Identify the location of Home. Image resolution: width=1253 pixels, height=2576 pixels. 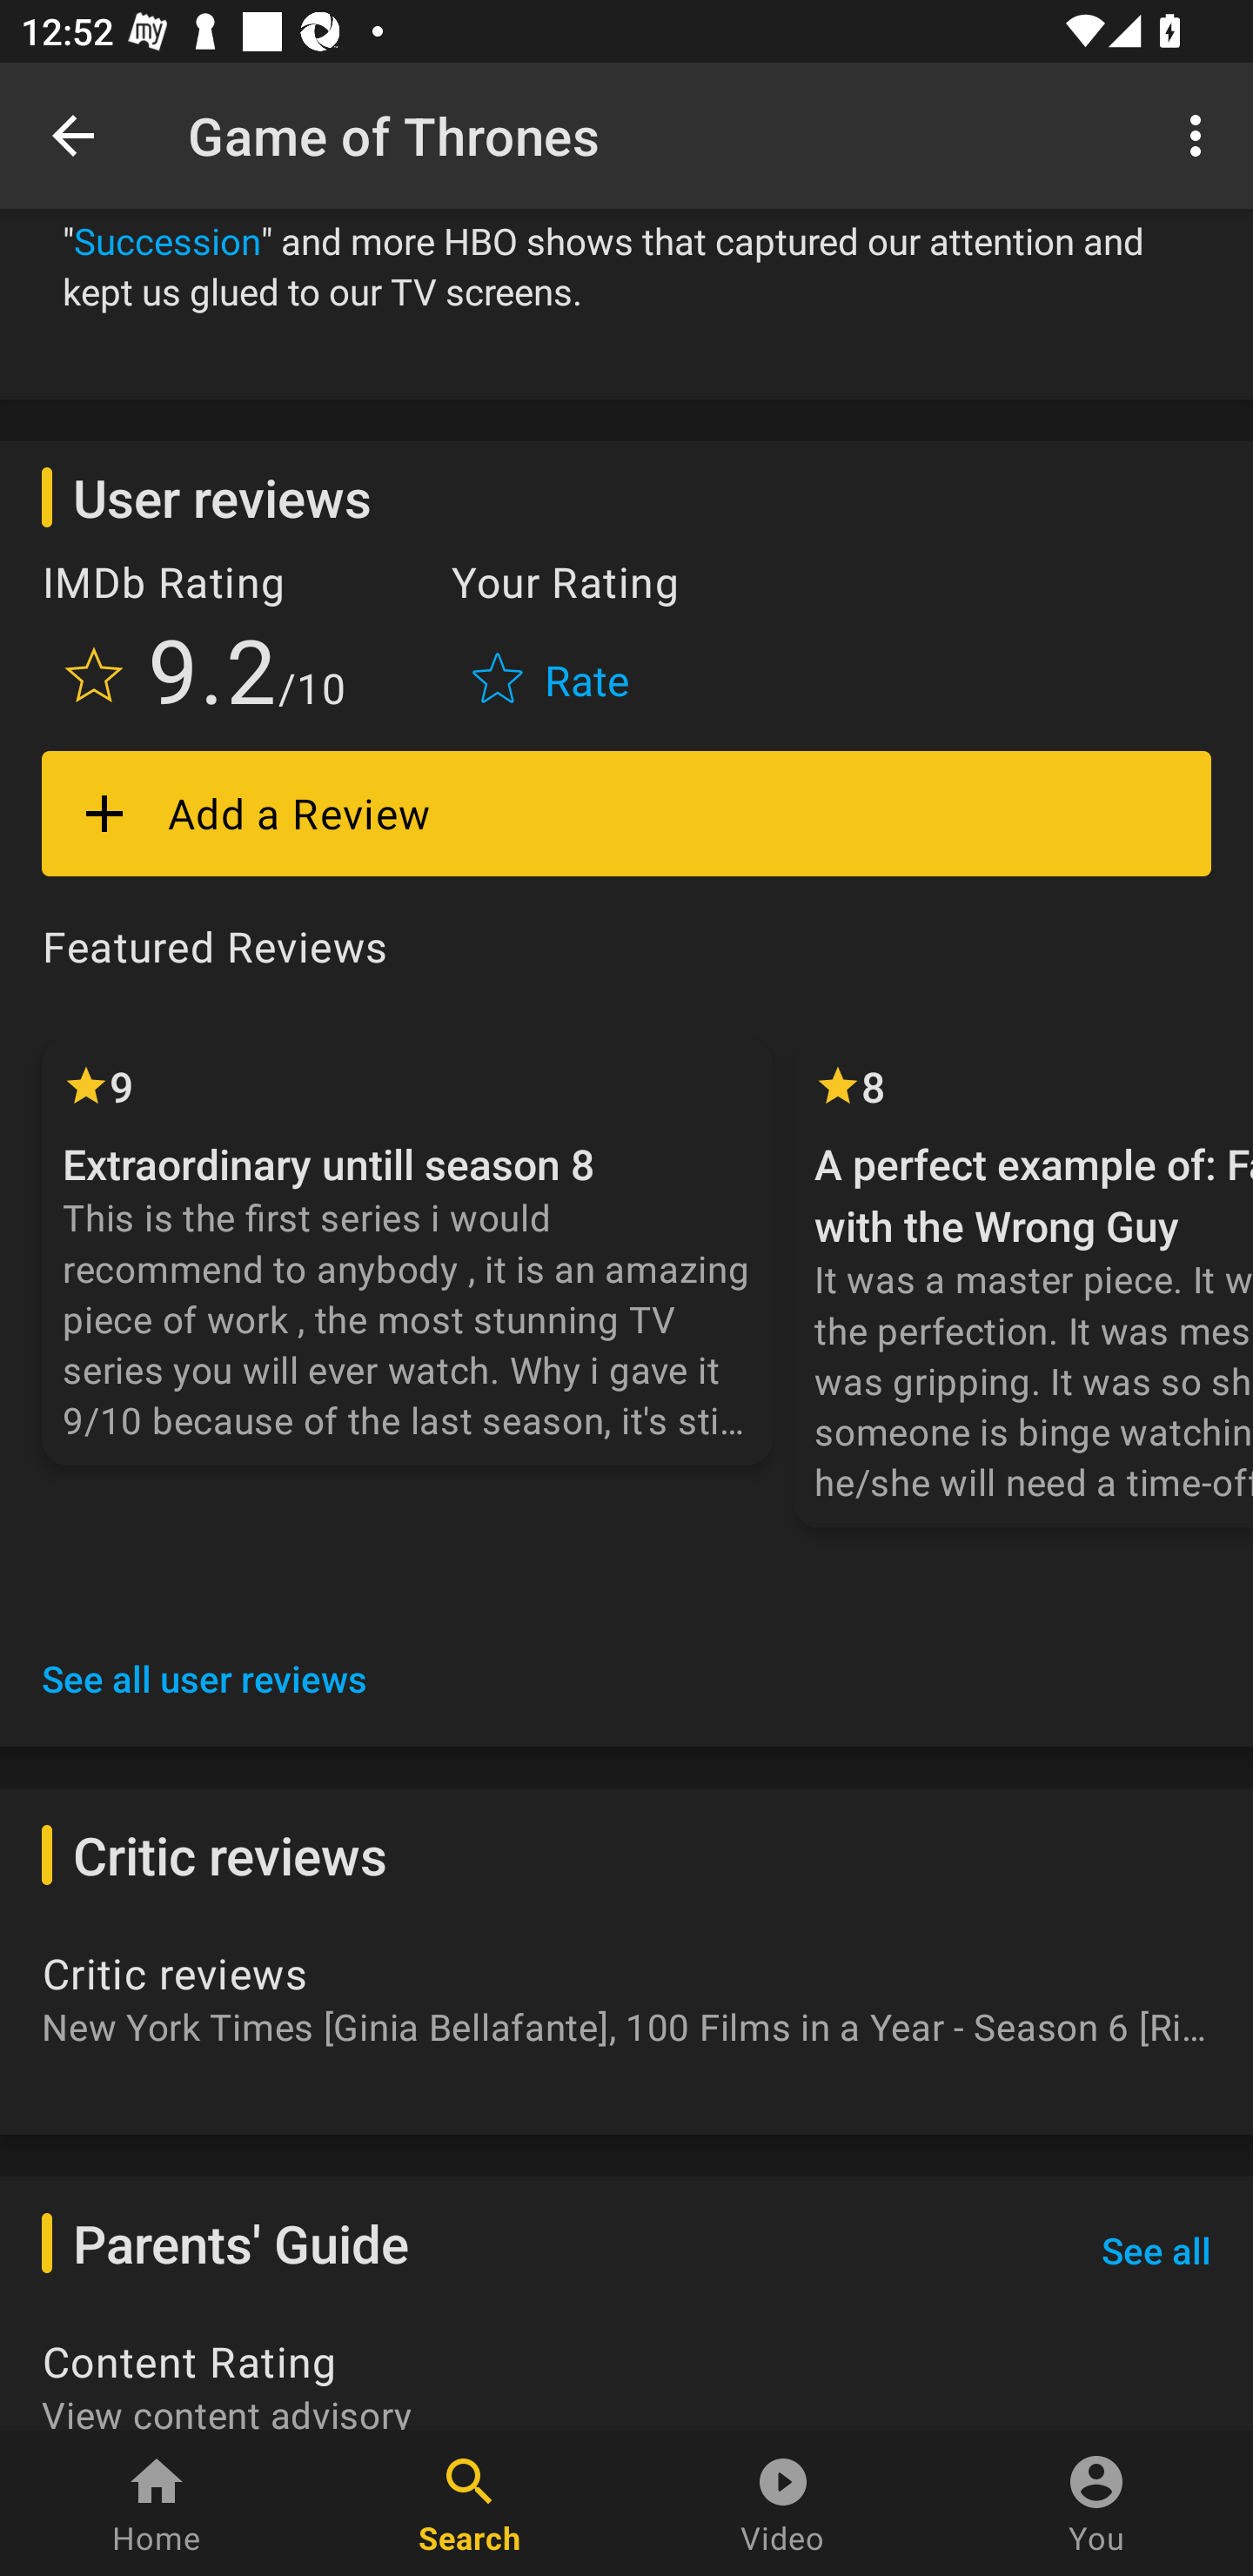
(157, 2503).